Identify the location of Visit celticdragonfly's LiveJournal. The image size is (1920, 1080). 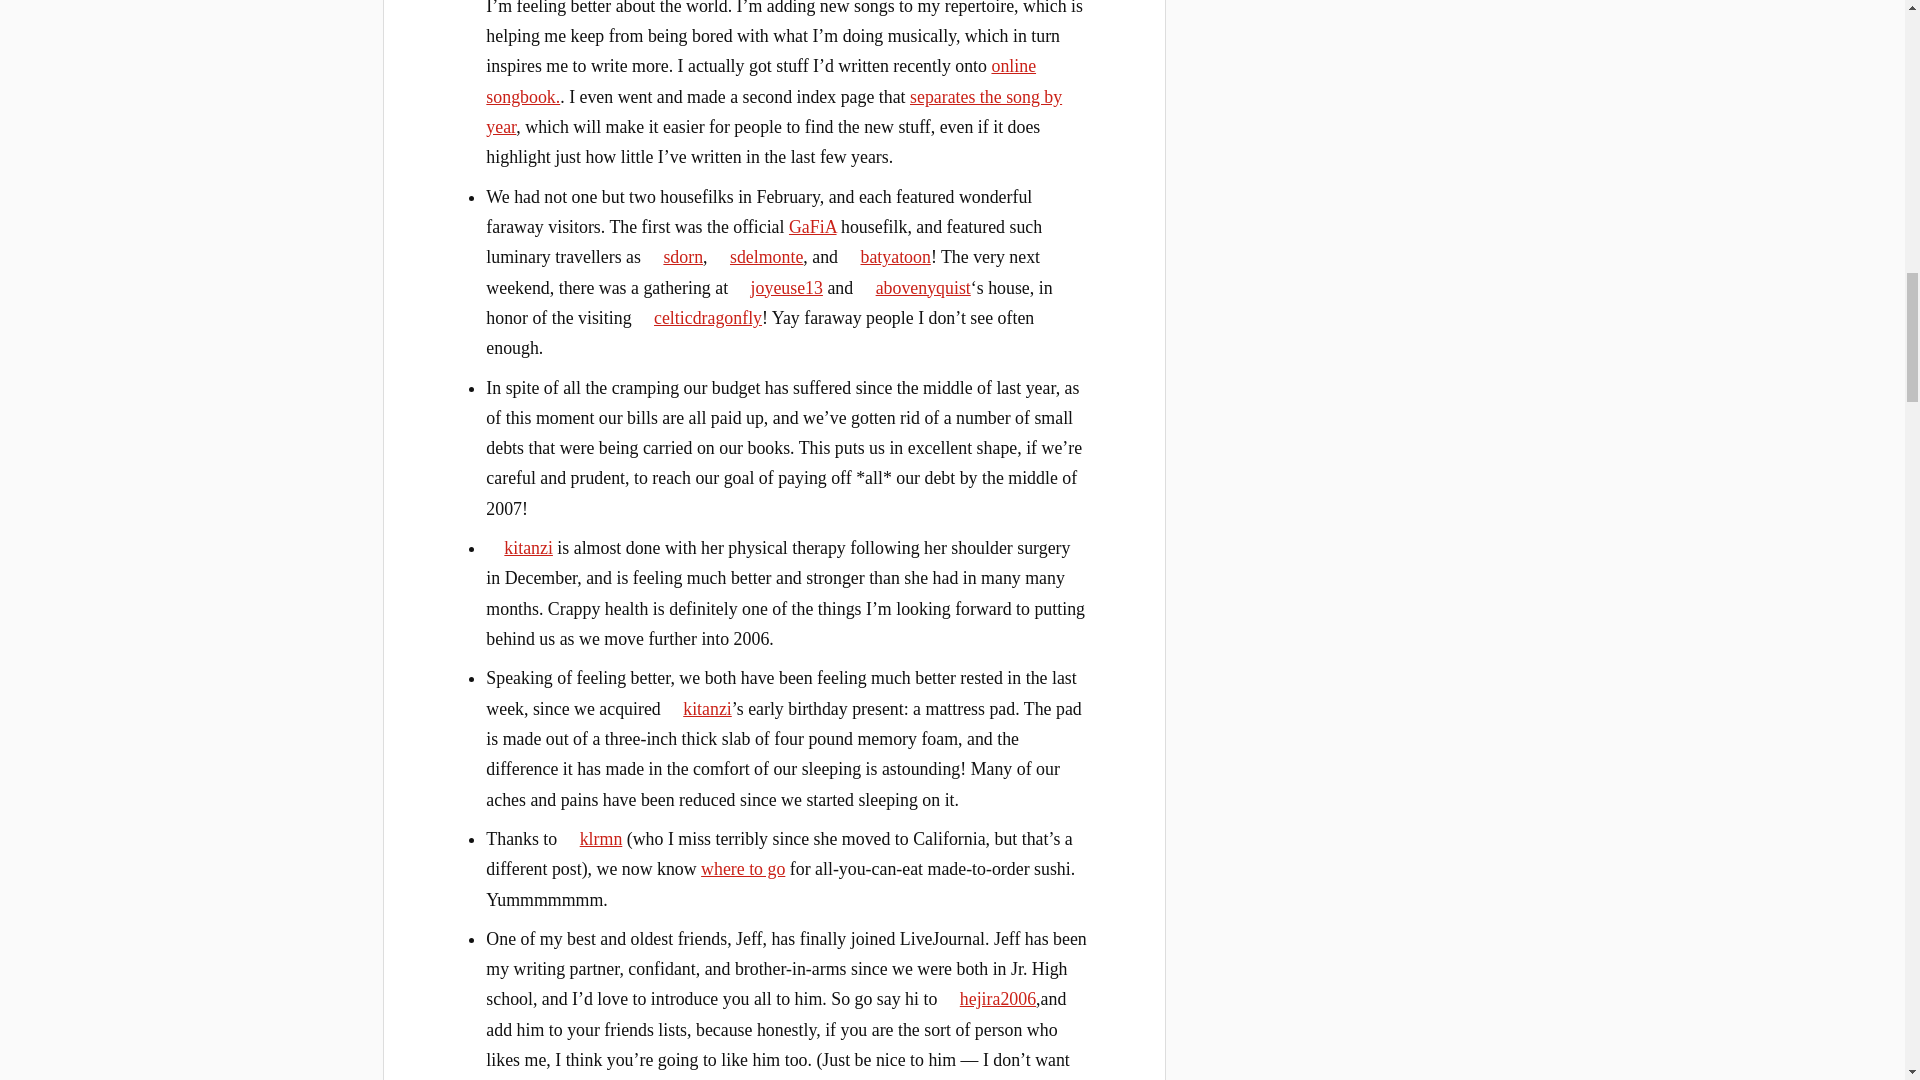
(698, 318).